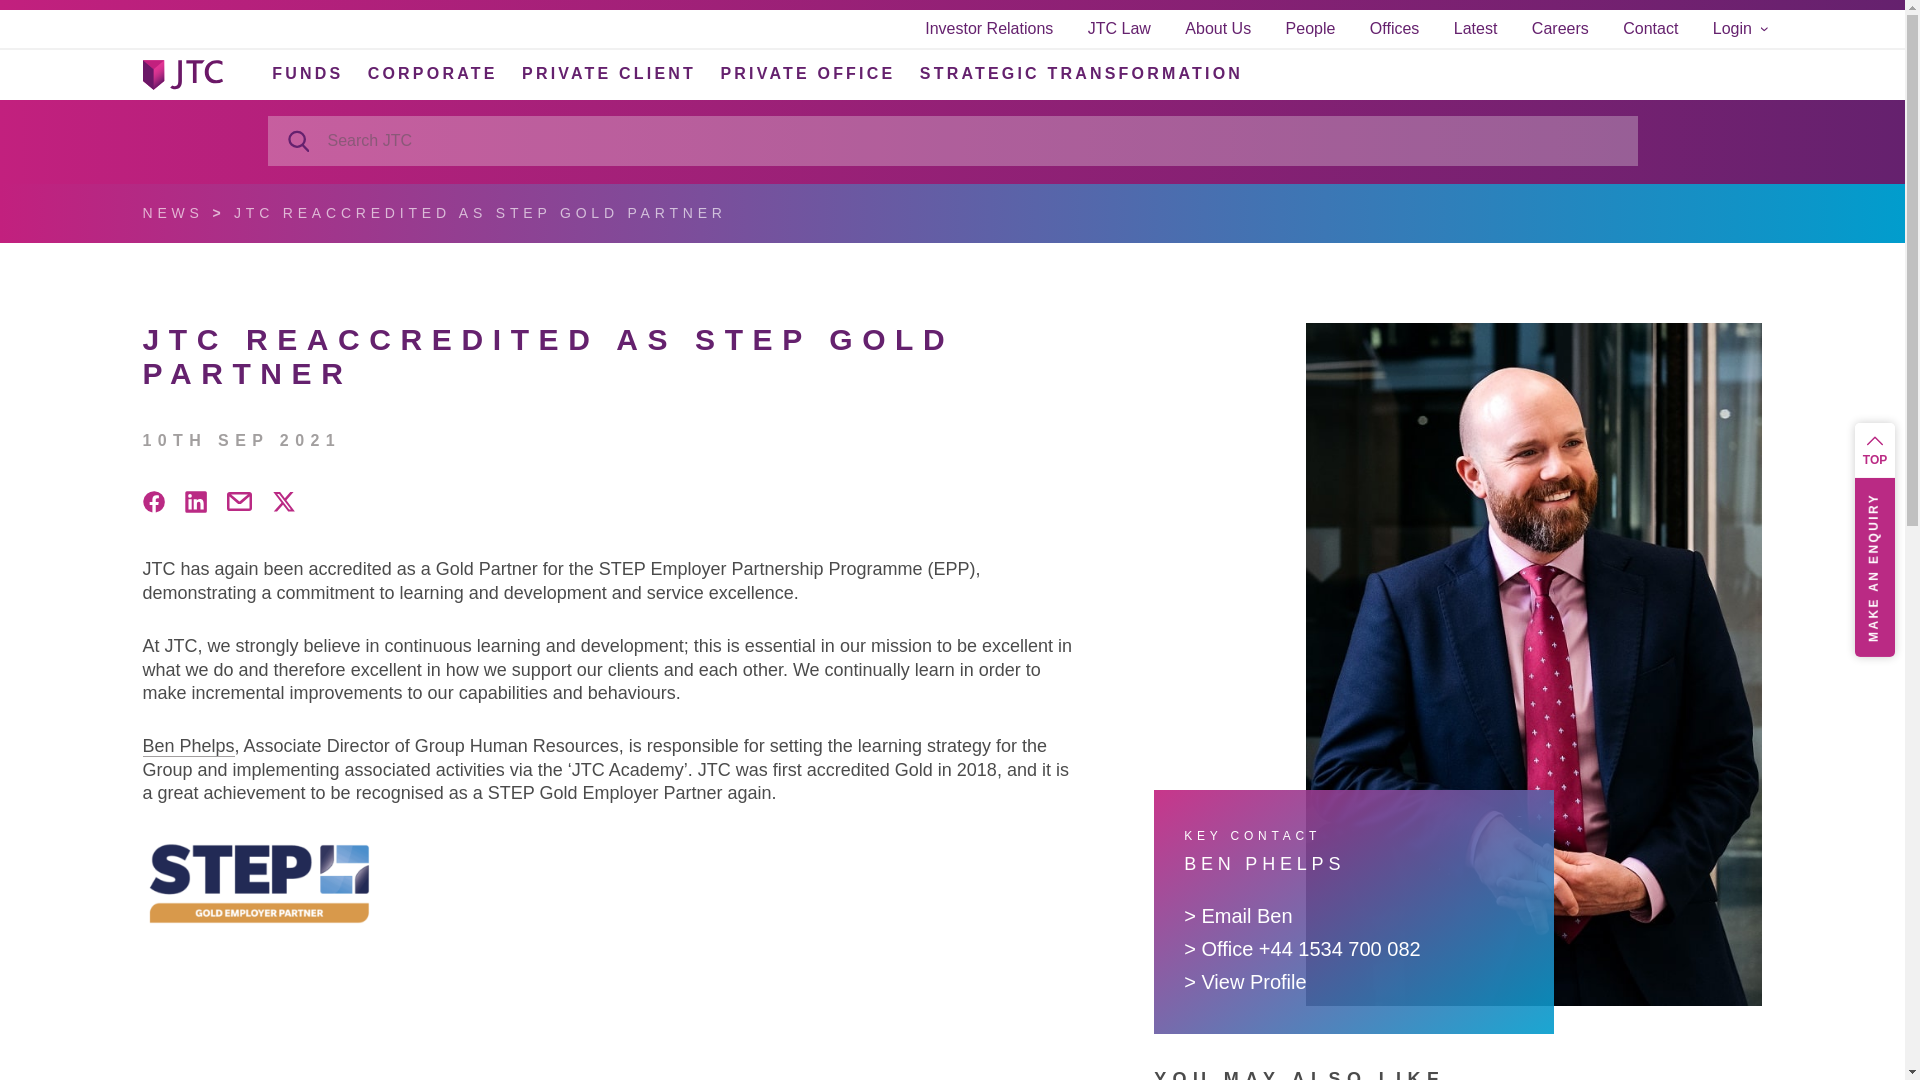 Image resolution: width=1920 pixels, height=1080 pixels. I want to click on Latest, so click(1475, 28).